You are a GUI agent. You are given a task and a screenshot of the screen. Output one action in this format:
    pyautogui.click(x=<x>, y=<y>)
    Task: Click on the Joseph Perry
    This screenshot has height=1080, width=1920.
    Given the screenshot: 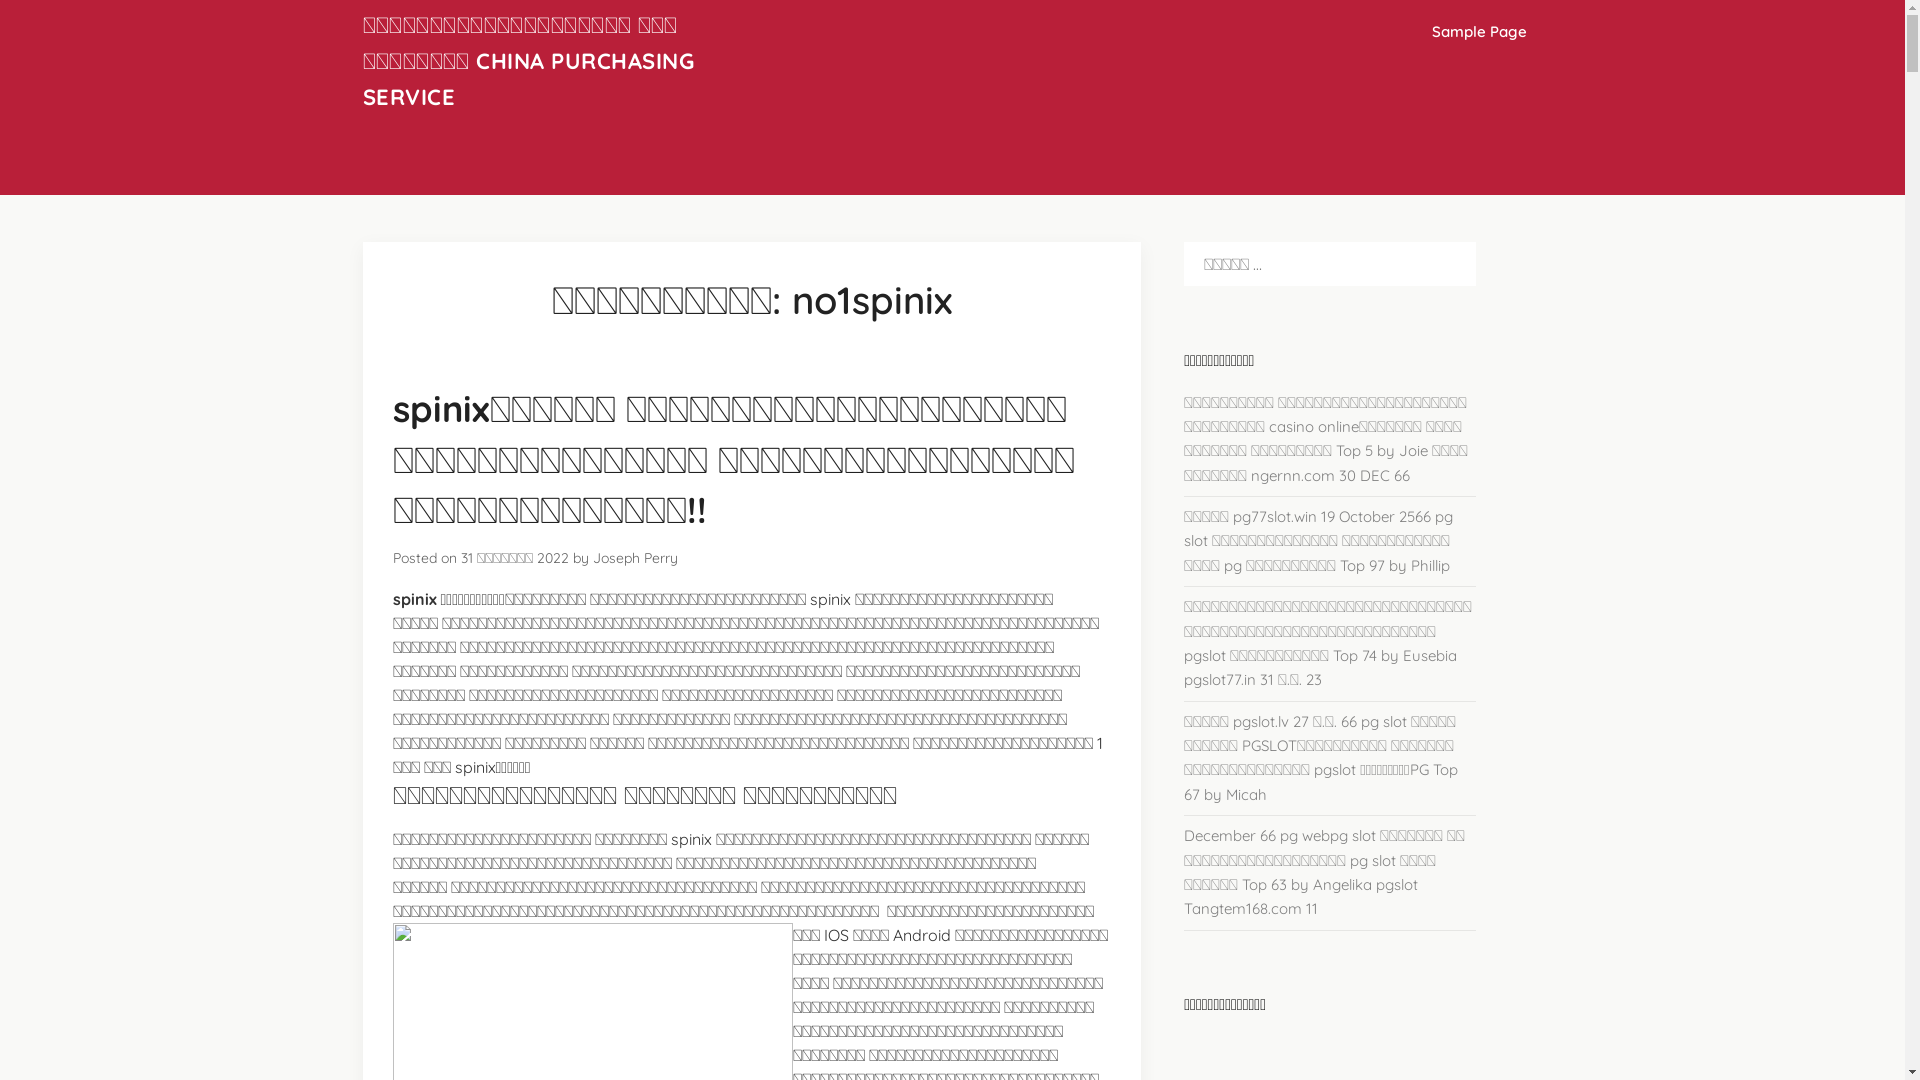 What is the action you would take?
    pyautogui.click(x=634, y=558)
    